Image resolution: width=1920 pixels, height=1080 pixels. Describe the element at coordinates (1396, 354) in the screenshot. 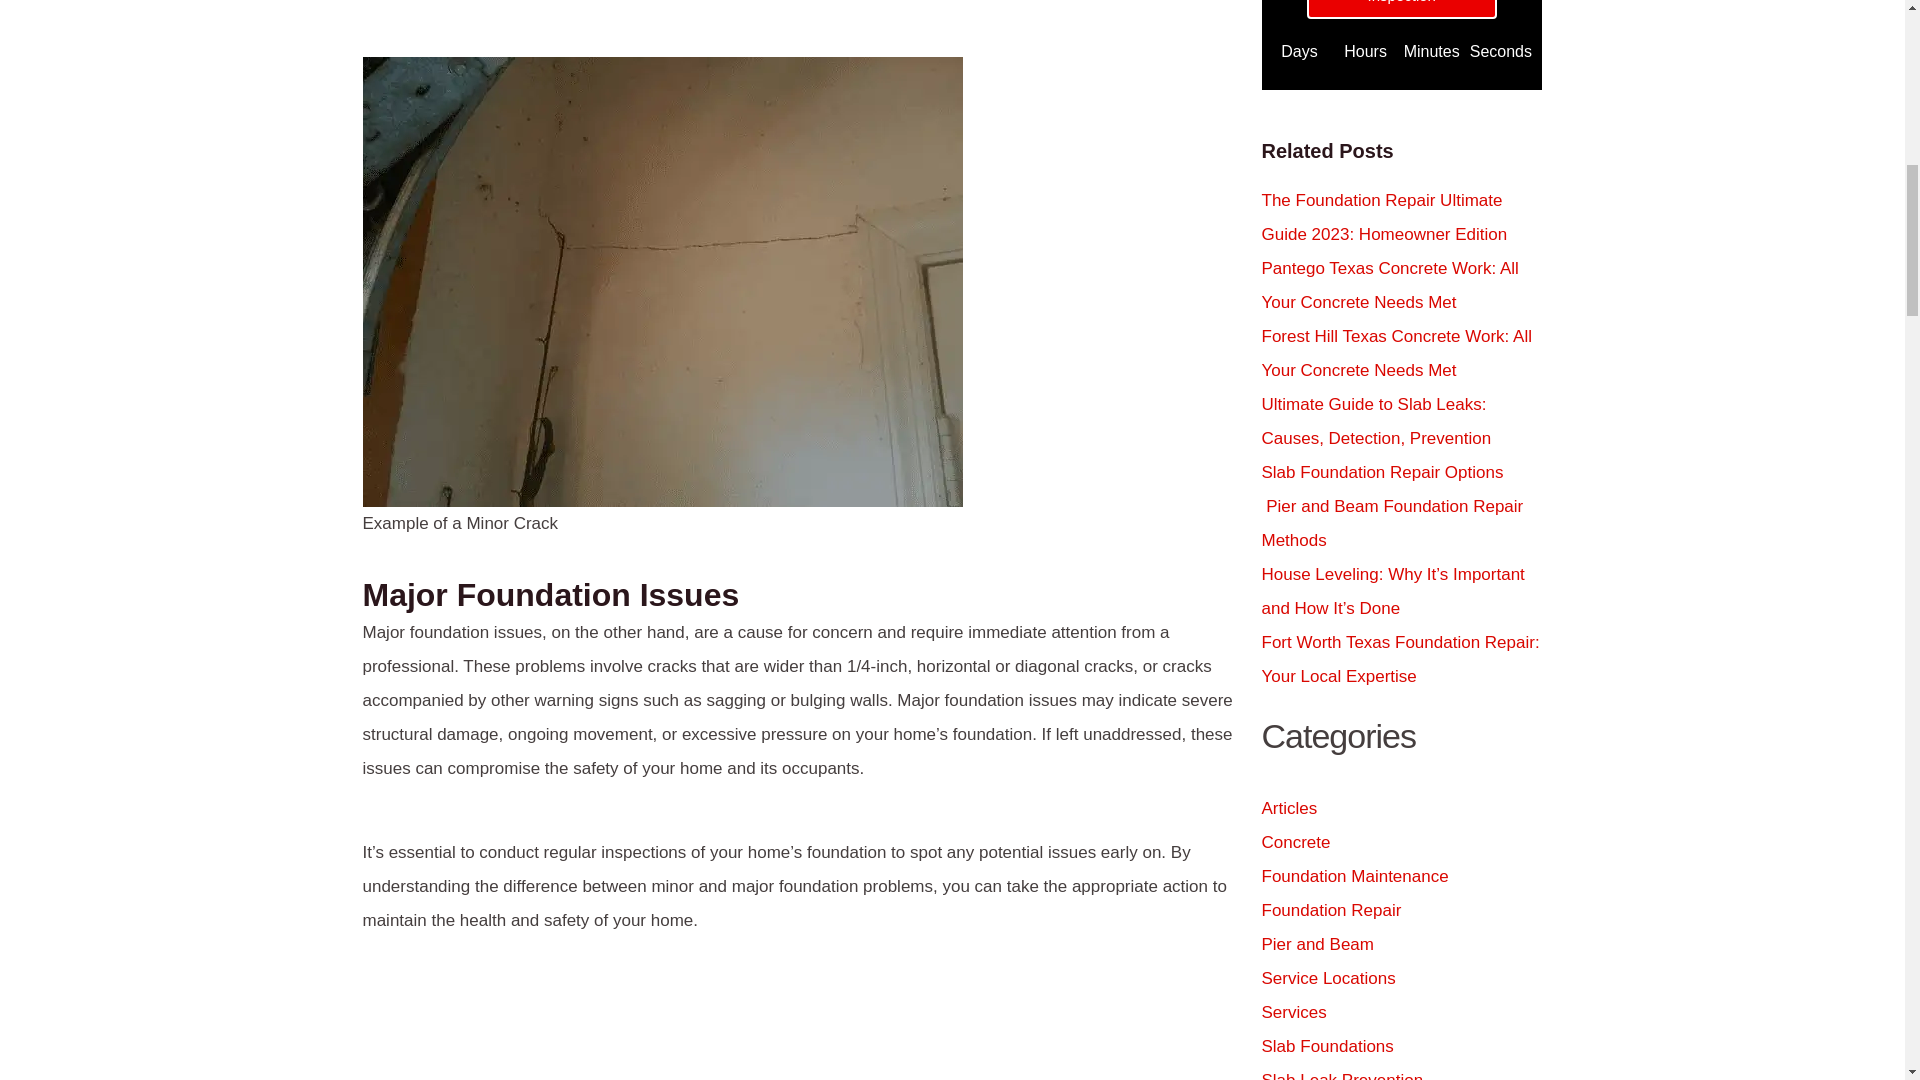

I see `Forest Hill Texas Concrete Work: All Your Concrete Needs Met` at that location.